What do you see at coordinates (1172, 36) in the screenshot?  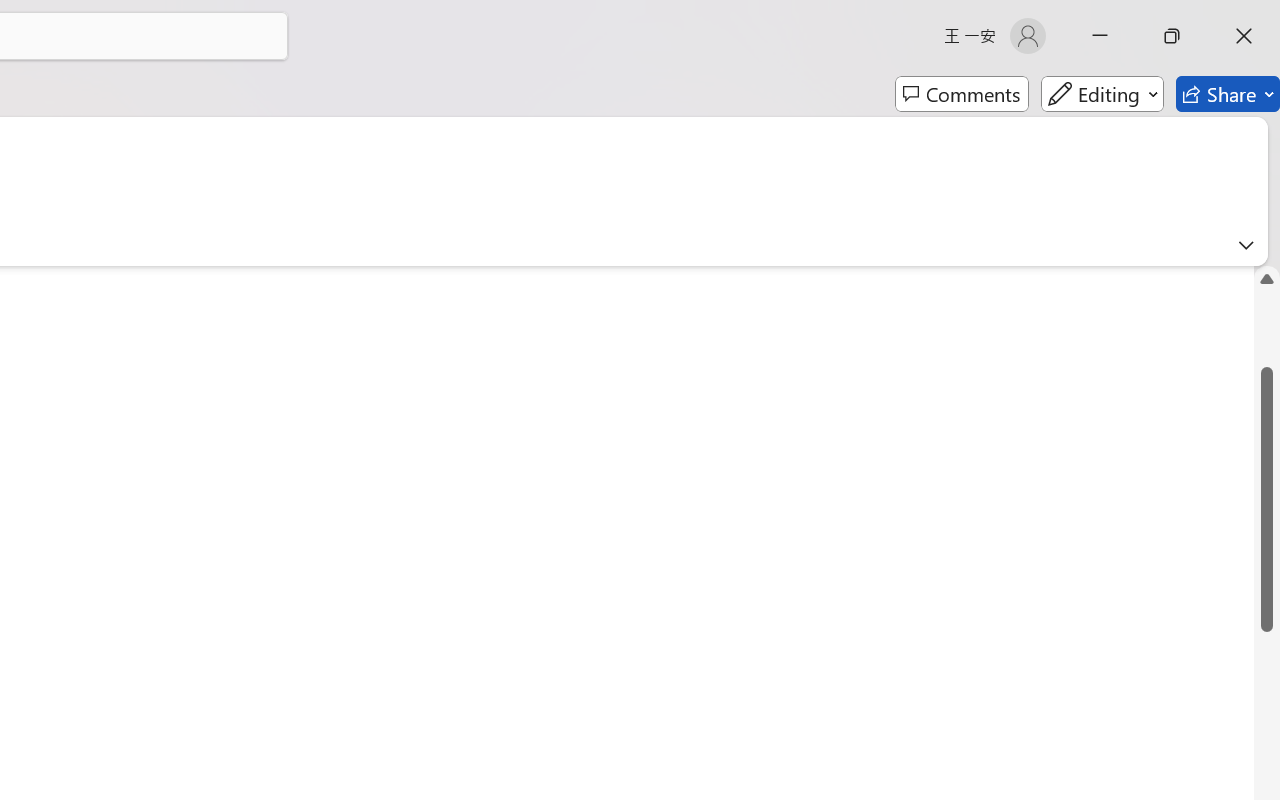 I see `Restore Down` at bounding box center [1172, 36].